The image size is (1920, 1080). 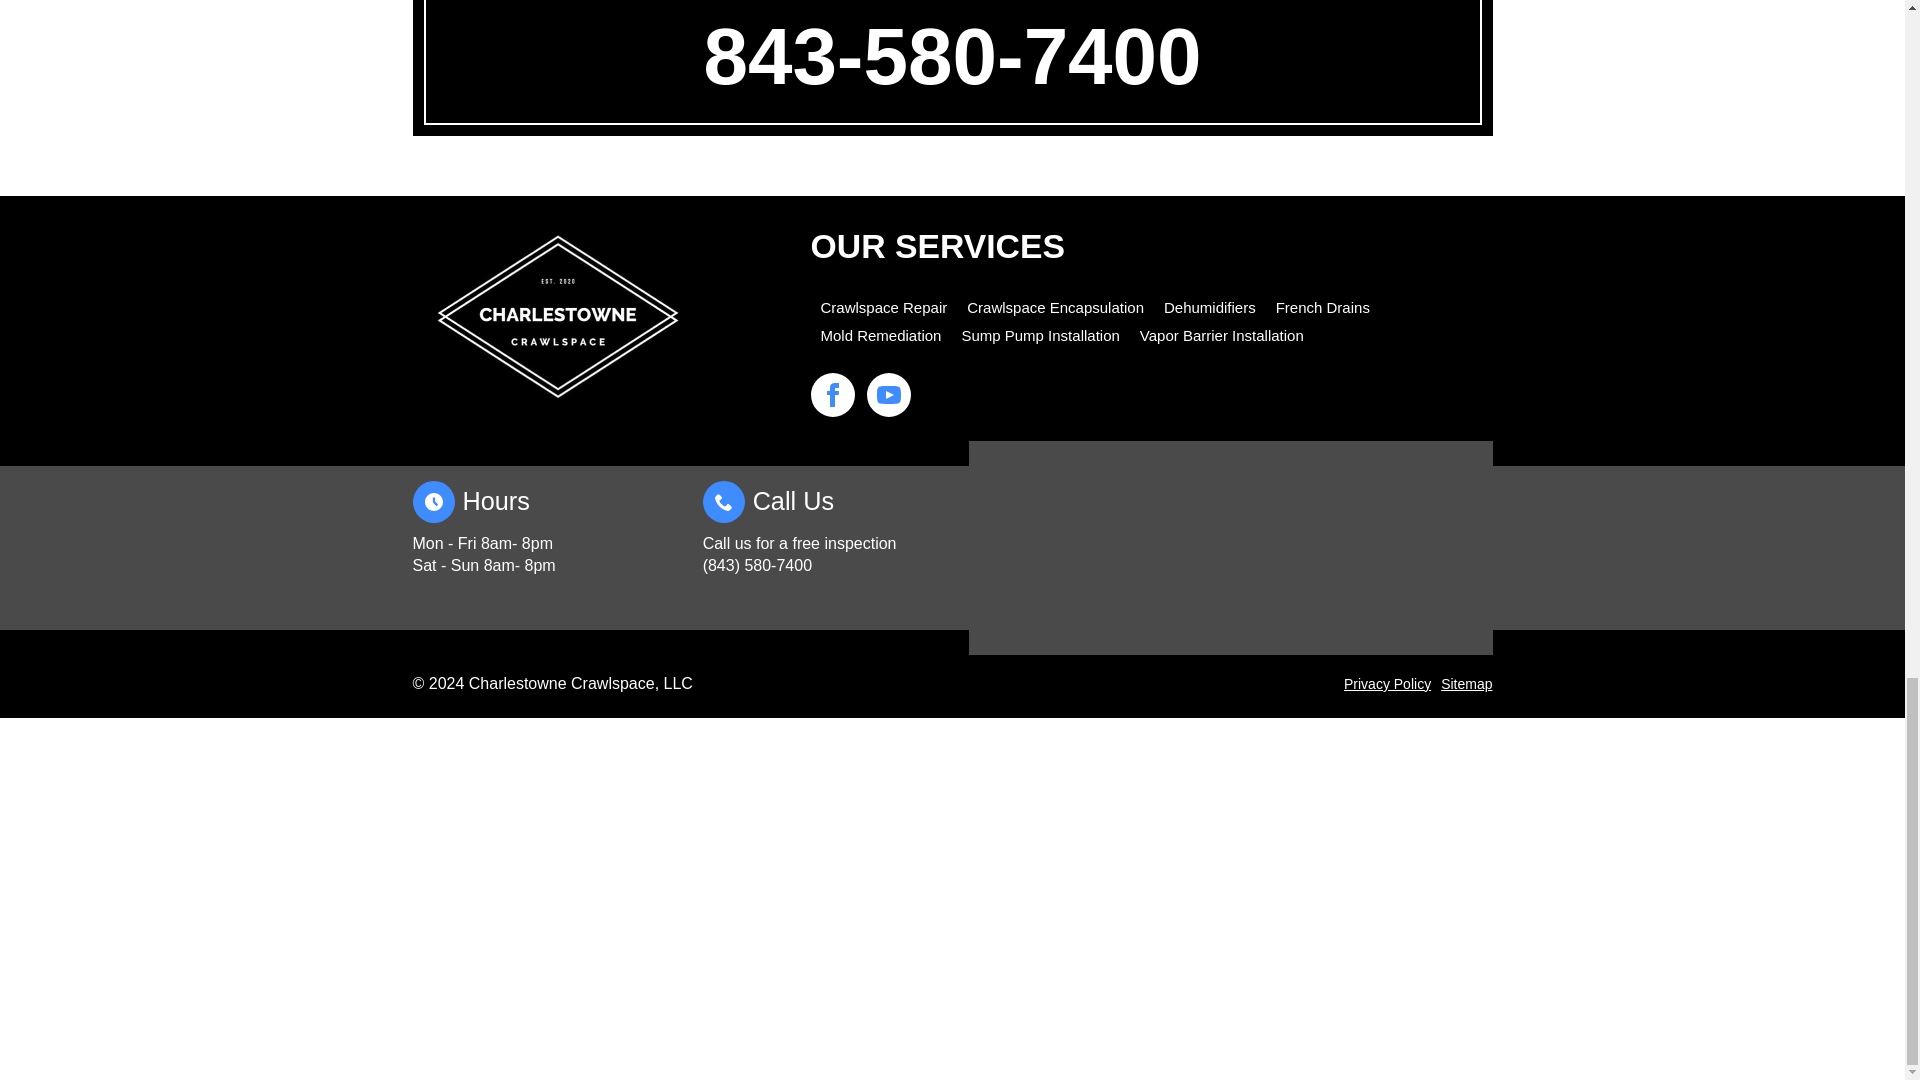 I want to click on Sump Pump Installation, so click(x=1040, y=336).